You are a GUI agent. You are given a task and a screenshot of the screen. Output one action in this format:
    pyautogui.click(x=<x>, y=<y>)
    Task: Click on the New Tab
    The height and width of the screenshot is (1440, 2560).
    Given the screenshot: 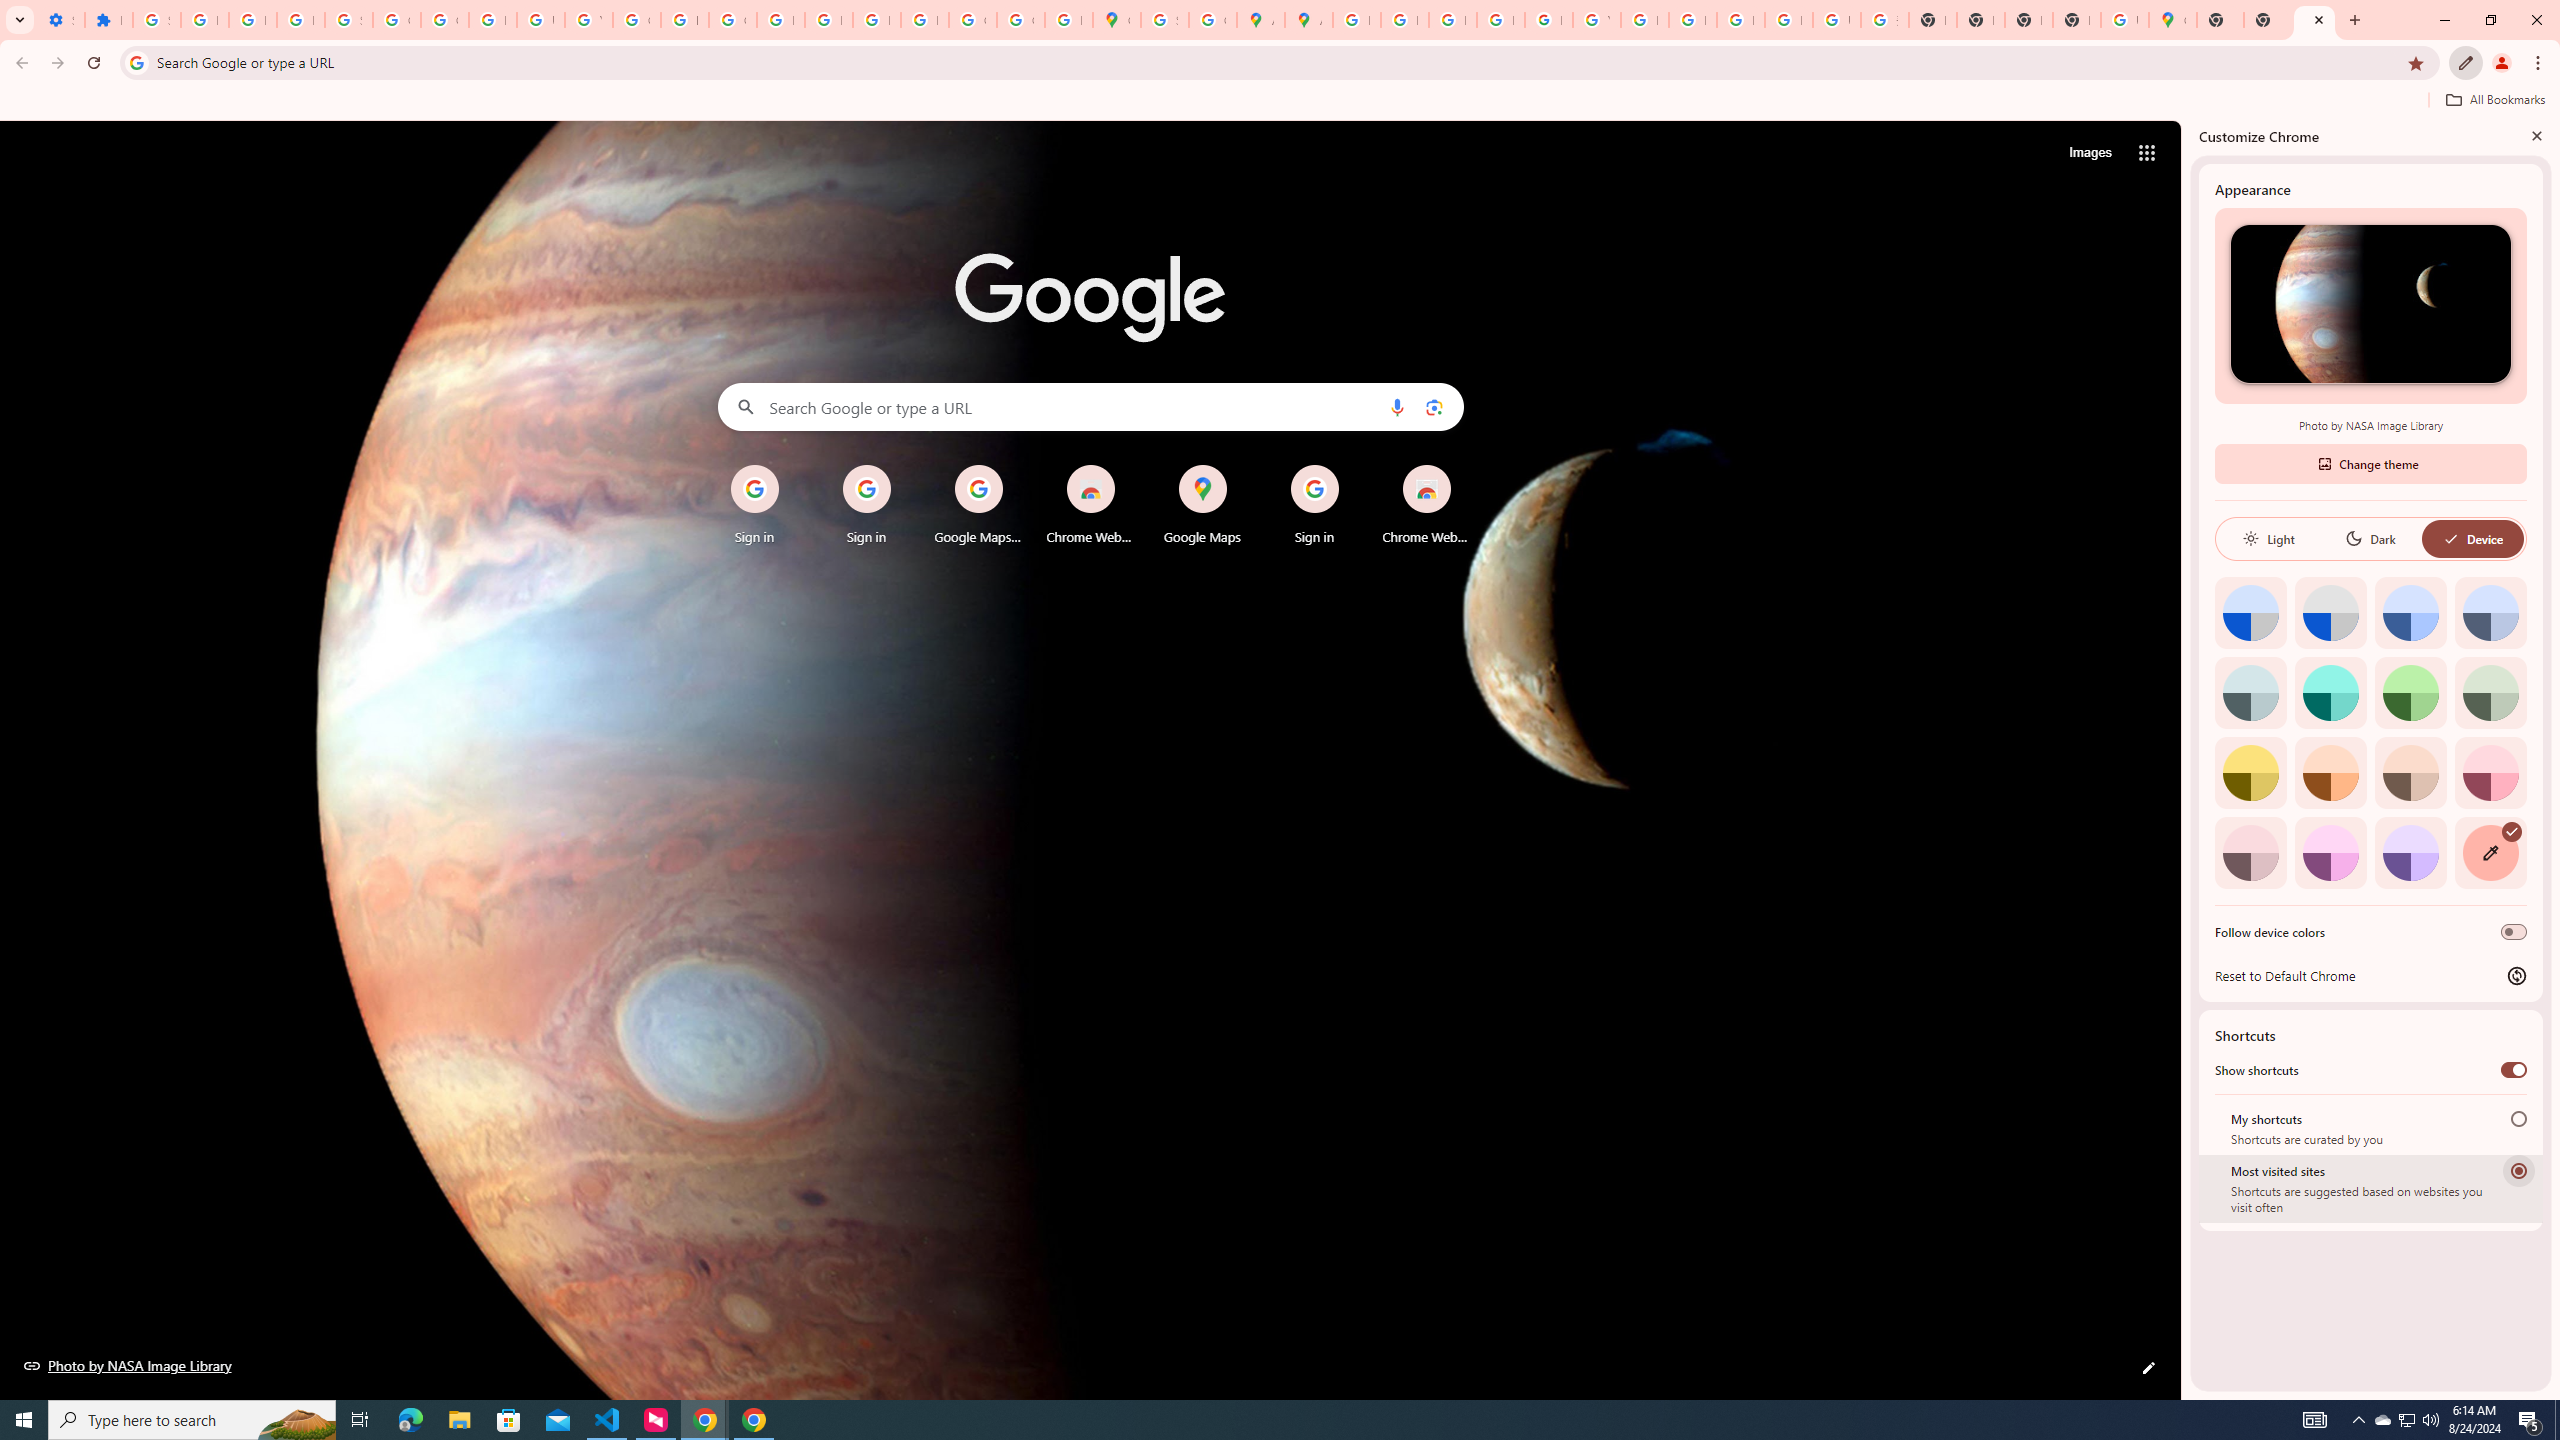 What is the action you would take?
    pyautogui.click(x=2314, y=20)
    